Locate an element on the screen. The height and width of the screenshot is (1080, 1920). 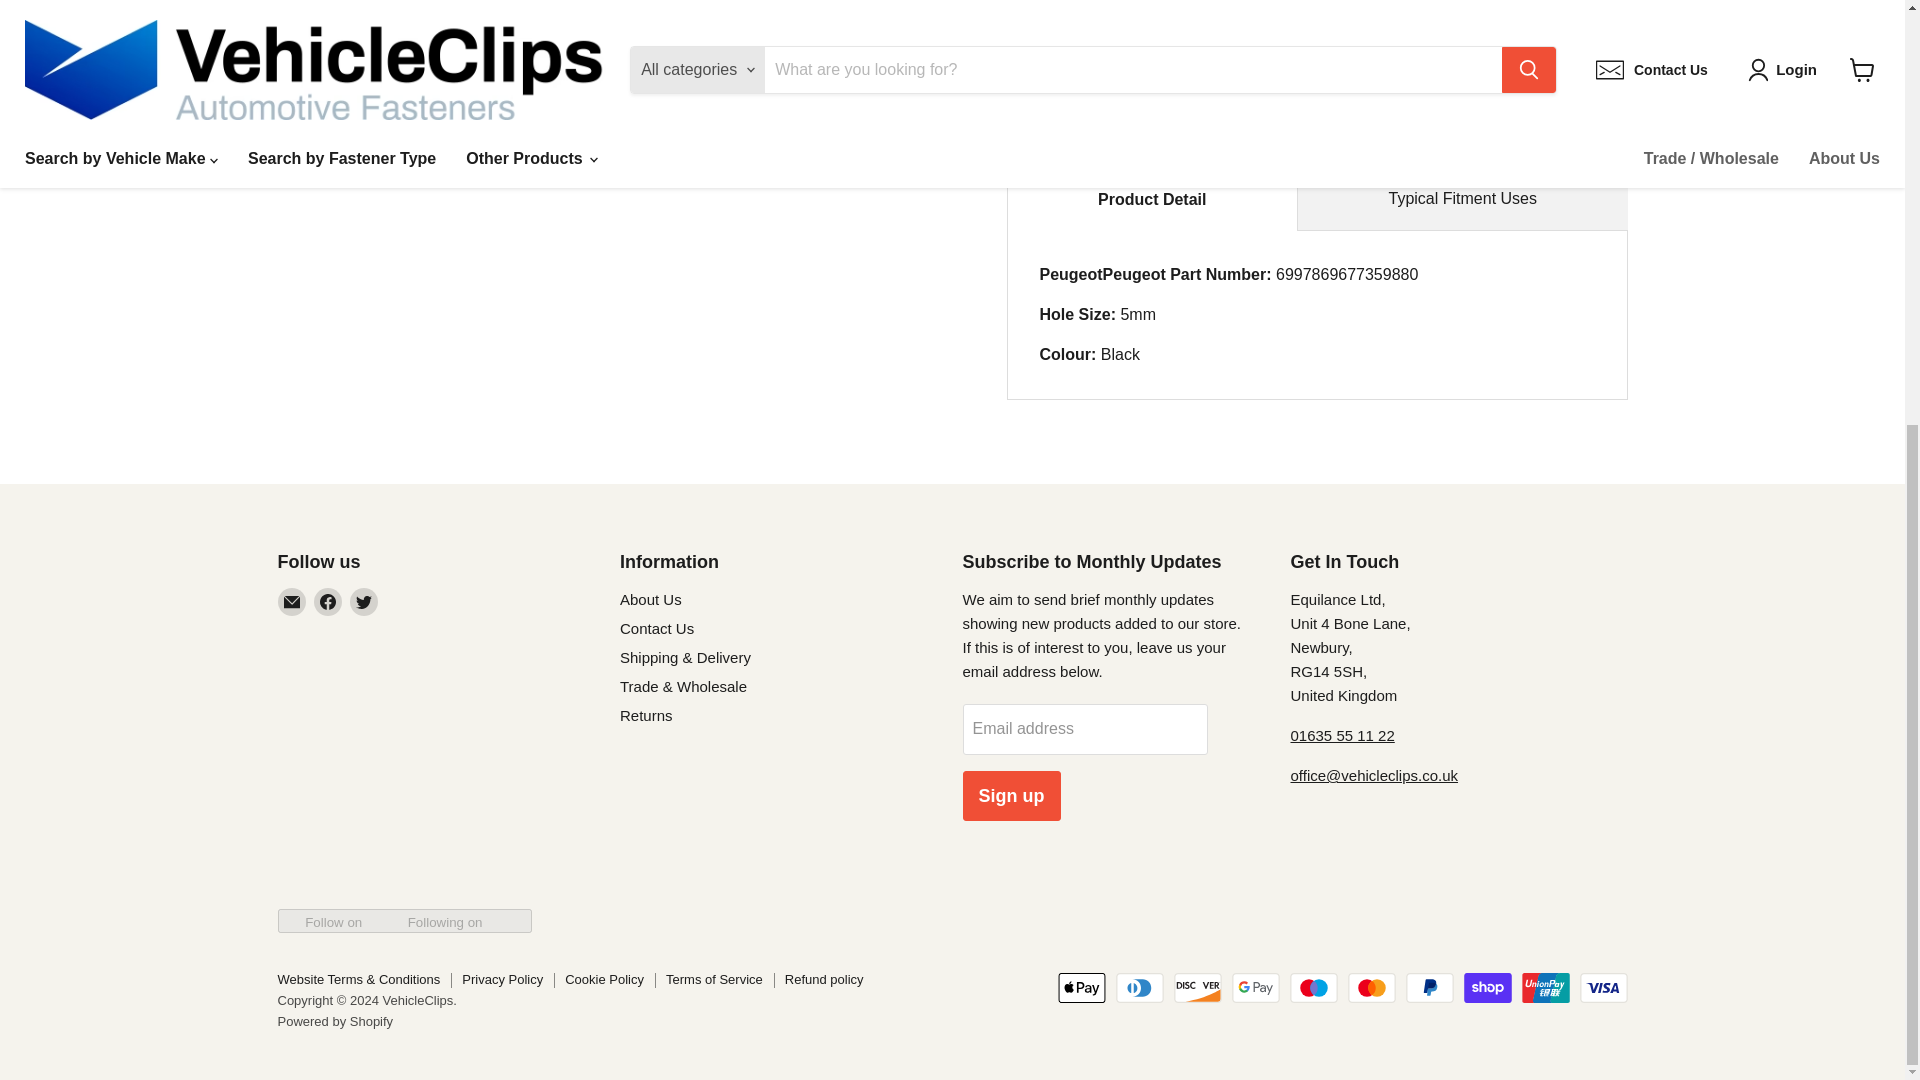
Discover is located at coordinates (1197, 988).